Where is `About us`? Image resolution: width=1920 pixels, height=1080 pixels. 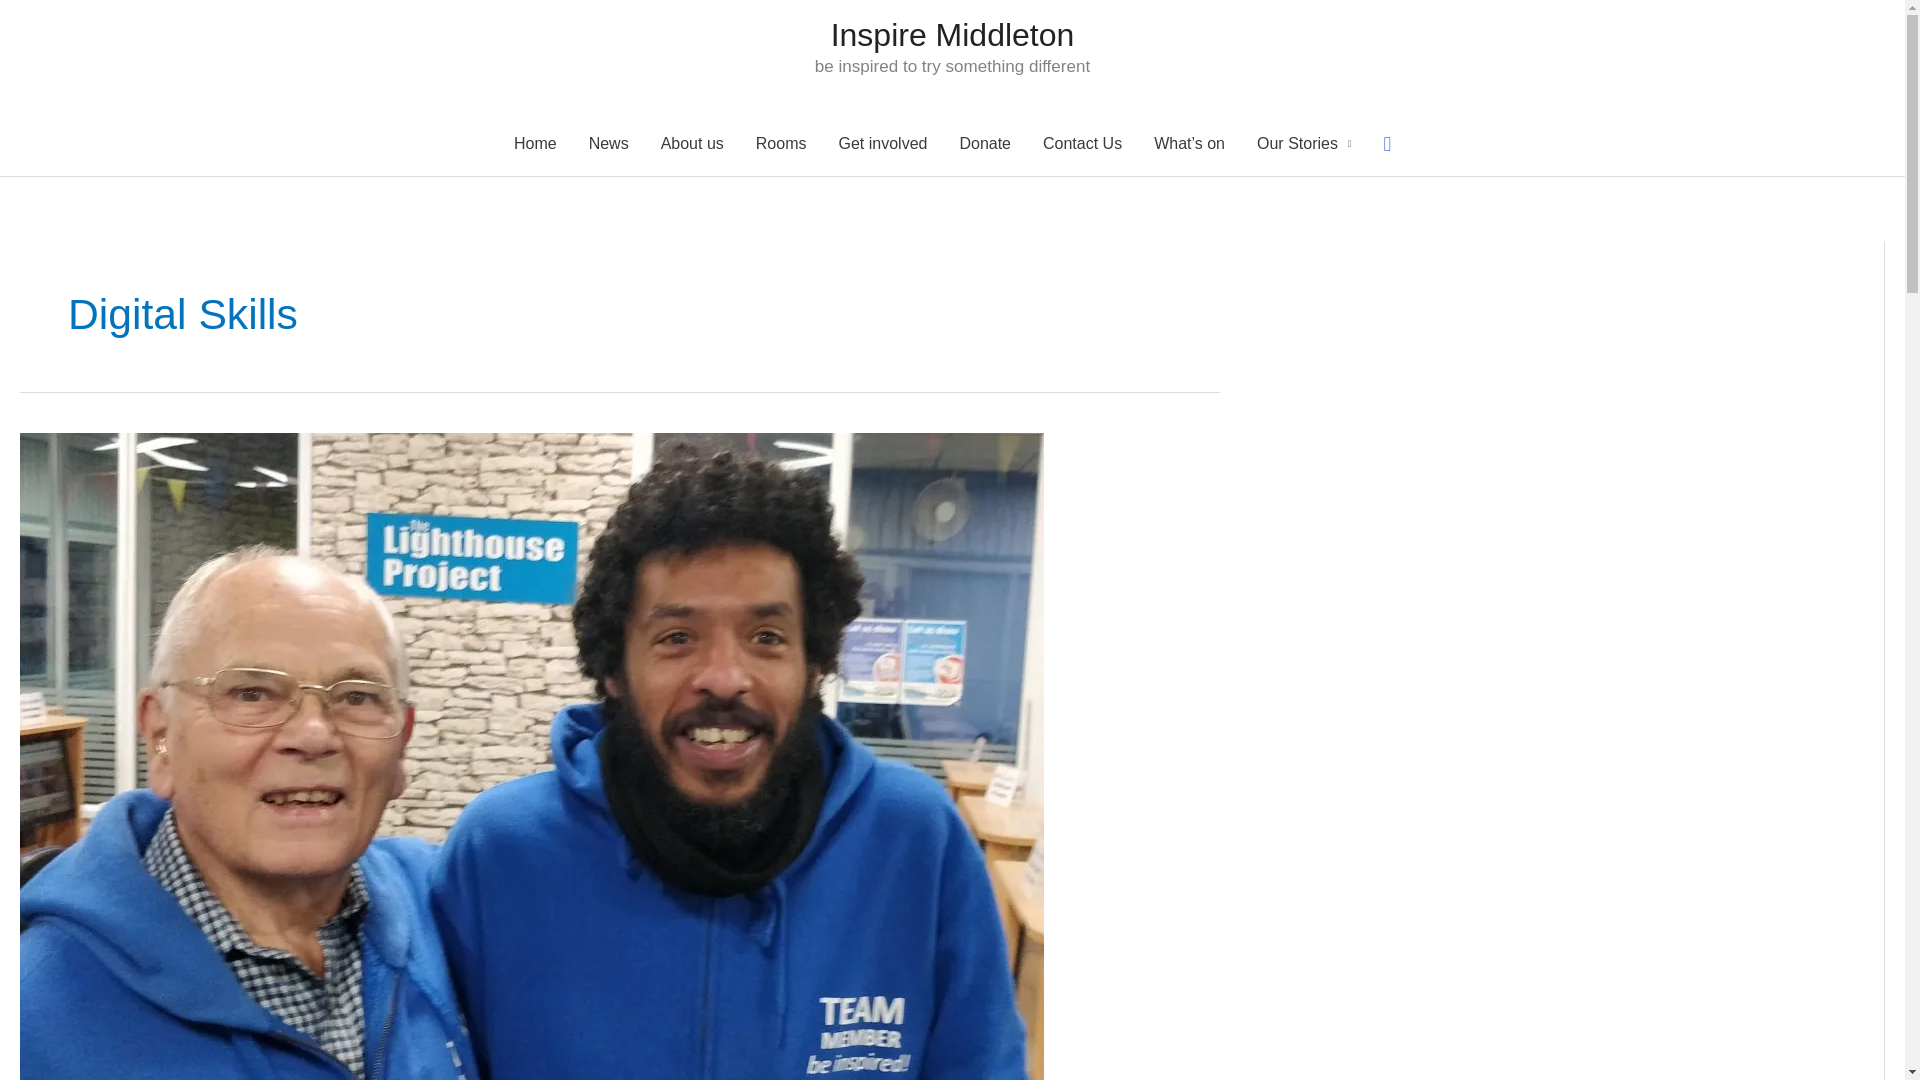 About us is located at coordinates (692, 144).